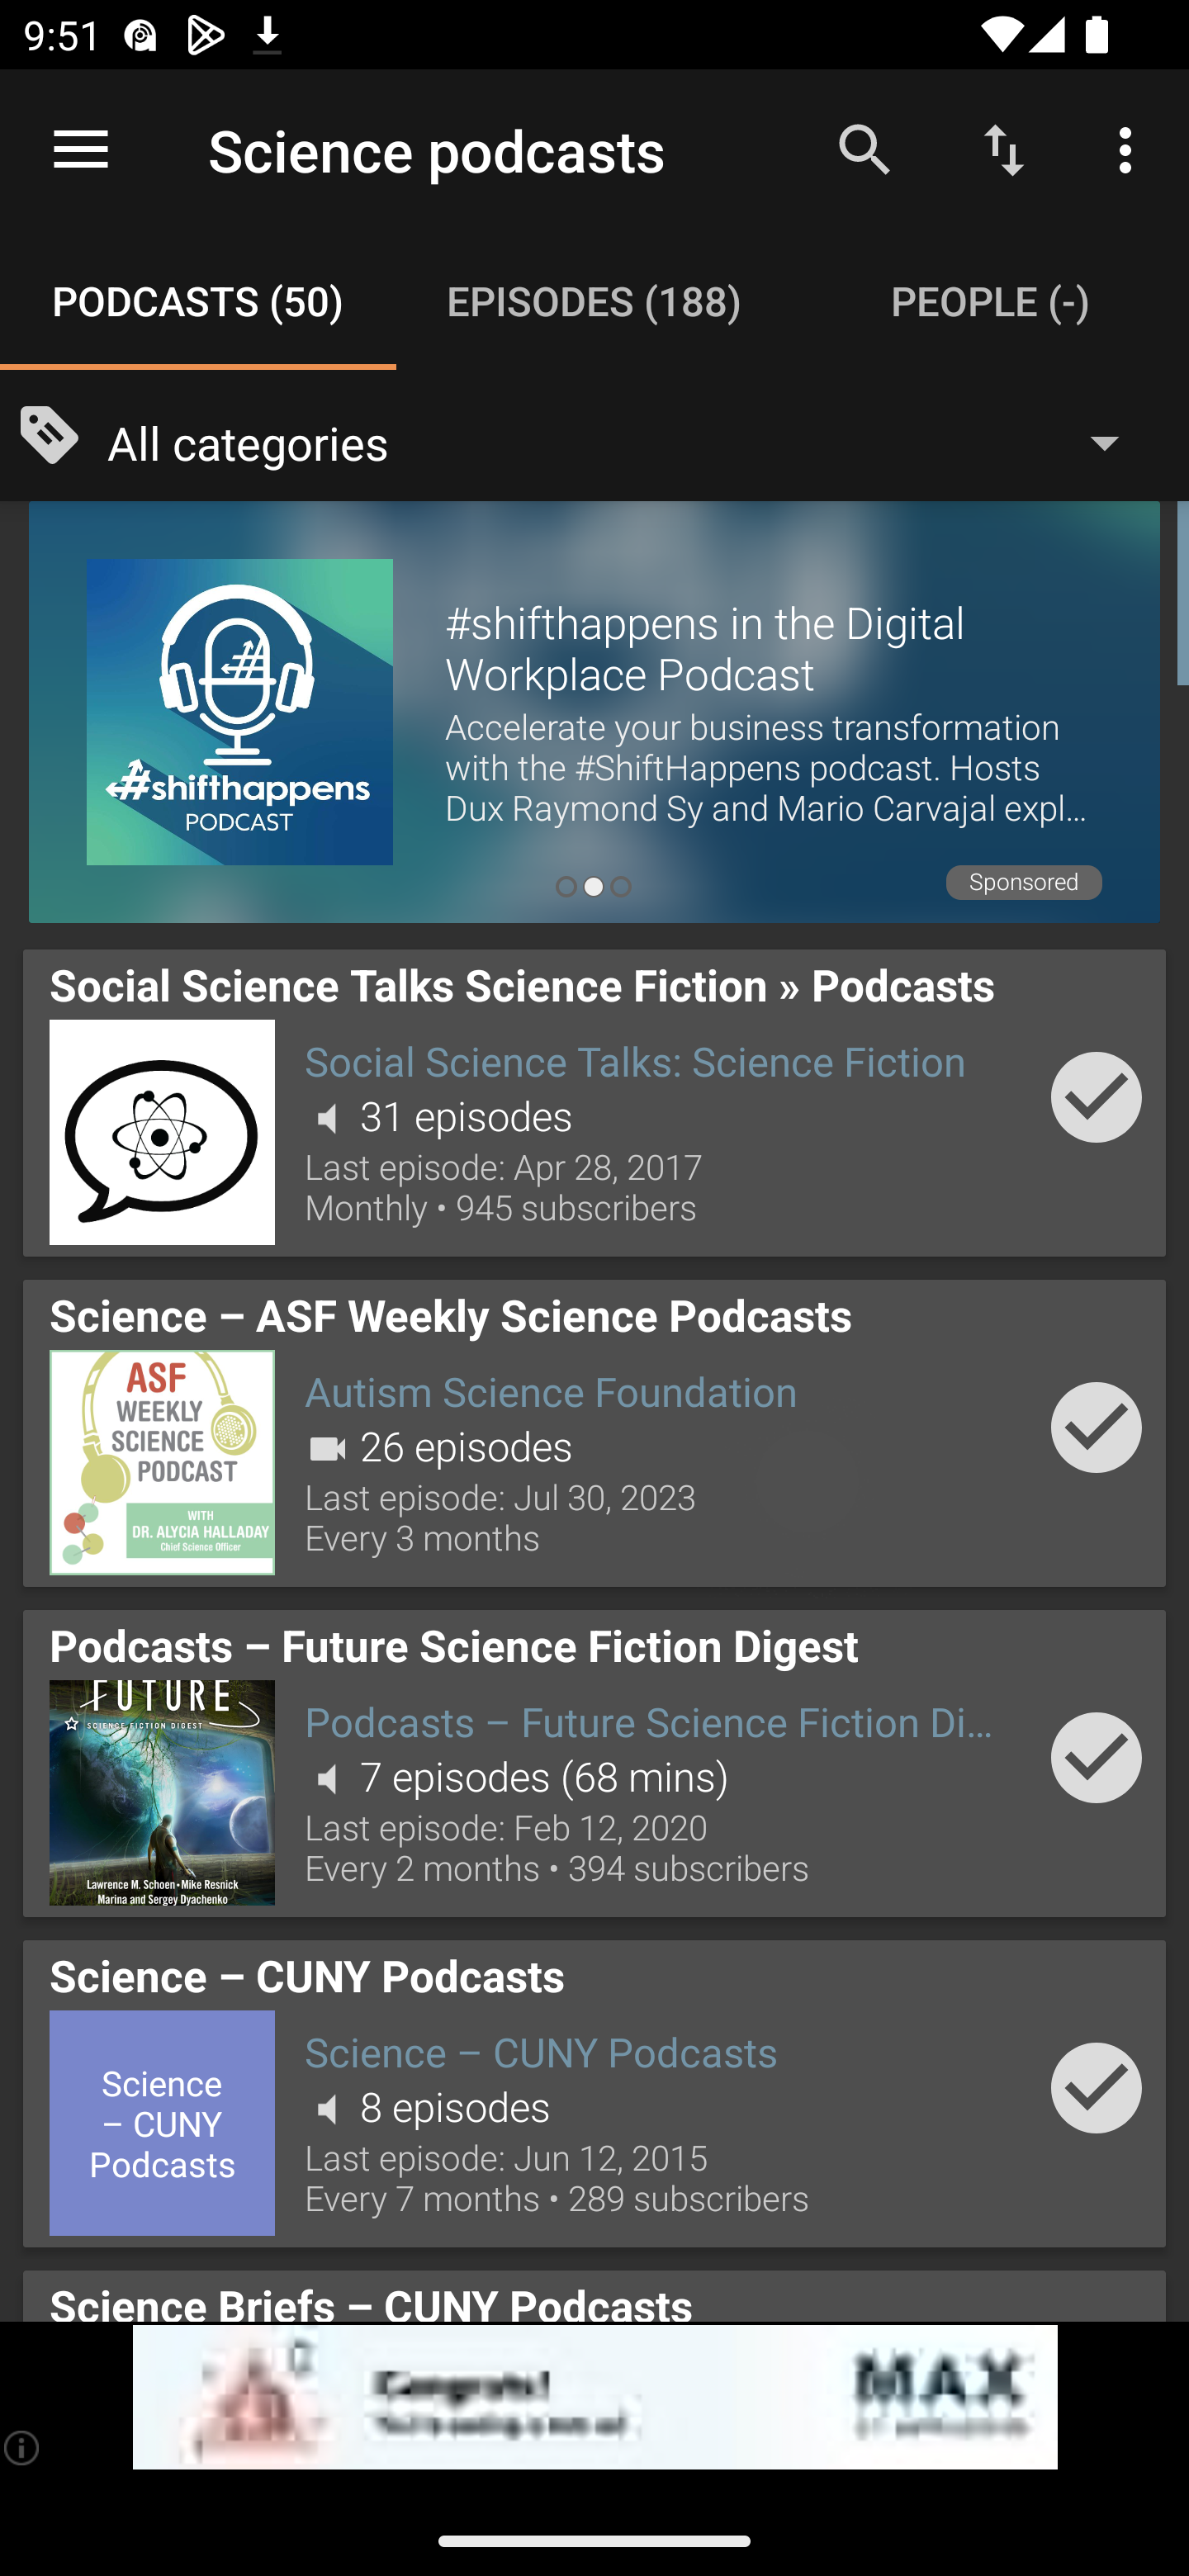 This screenshot has width=1189, height=2576. I want to click on Search, so click(865, 149).